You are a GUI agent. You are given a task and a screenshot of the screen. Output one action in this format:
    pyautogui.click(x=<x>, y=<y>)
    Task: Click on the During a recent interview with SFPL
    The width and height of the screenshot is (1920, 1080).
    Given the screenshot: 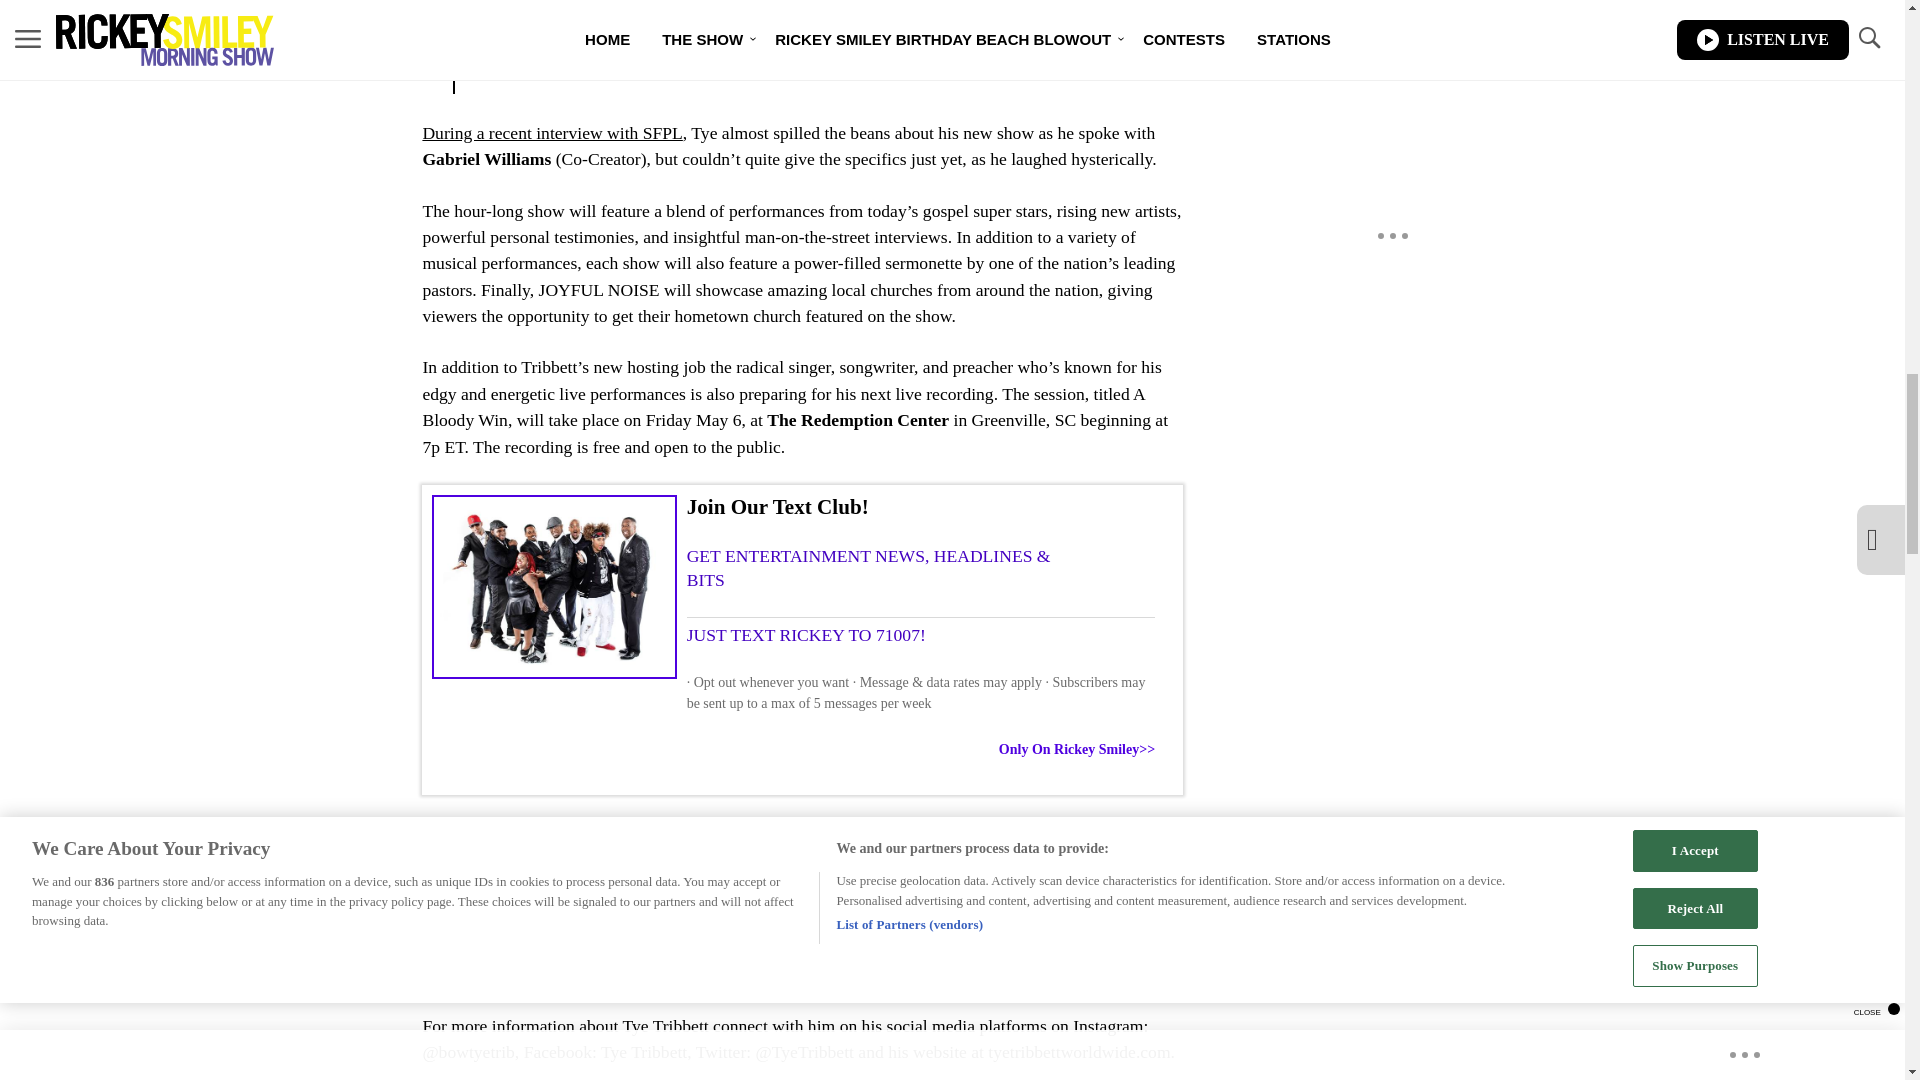 What is the action you would take?
    pyautogui.click(x=552, y=132)
    